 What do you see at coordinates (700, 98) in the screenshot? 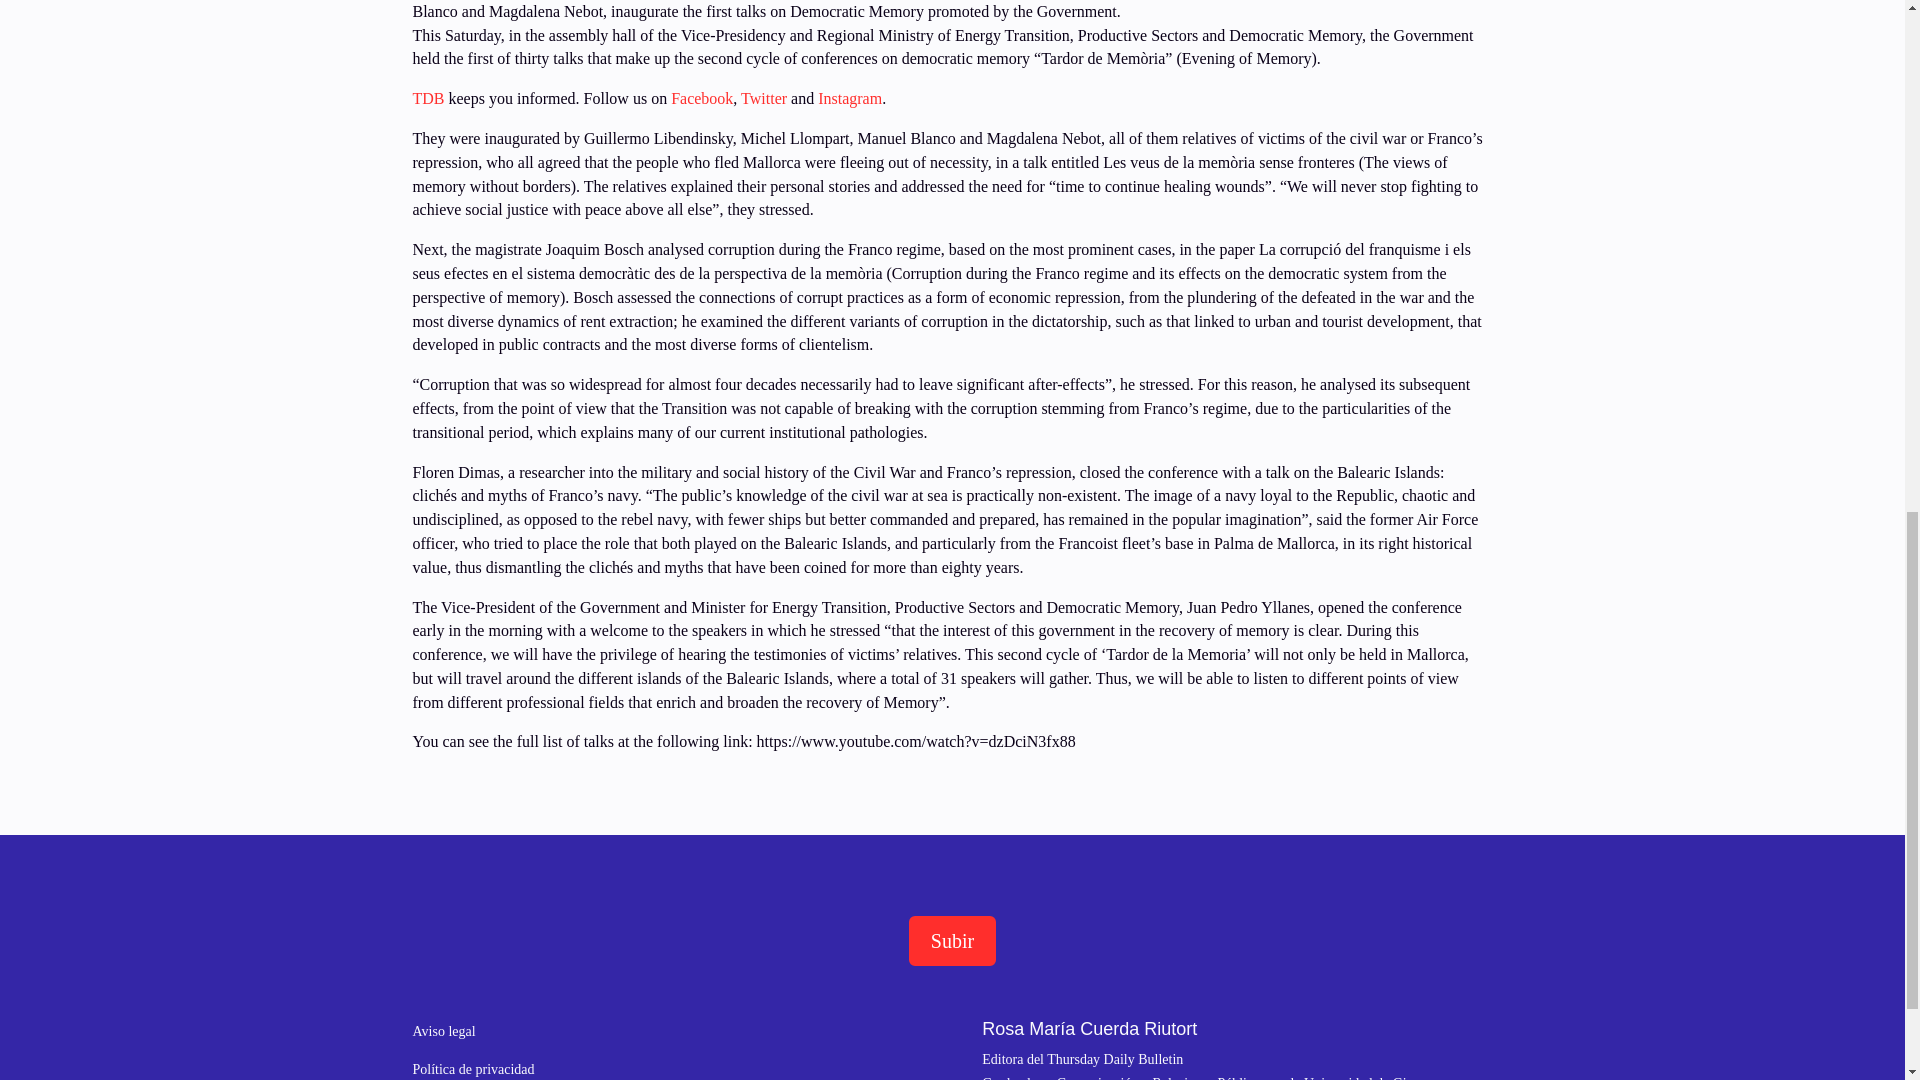
I see ` Facebook` at bounding box center [700, 98].